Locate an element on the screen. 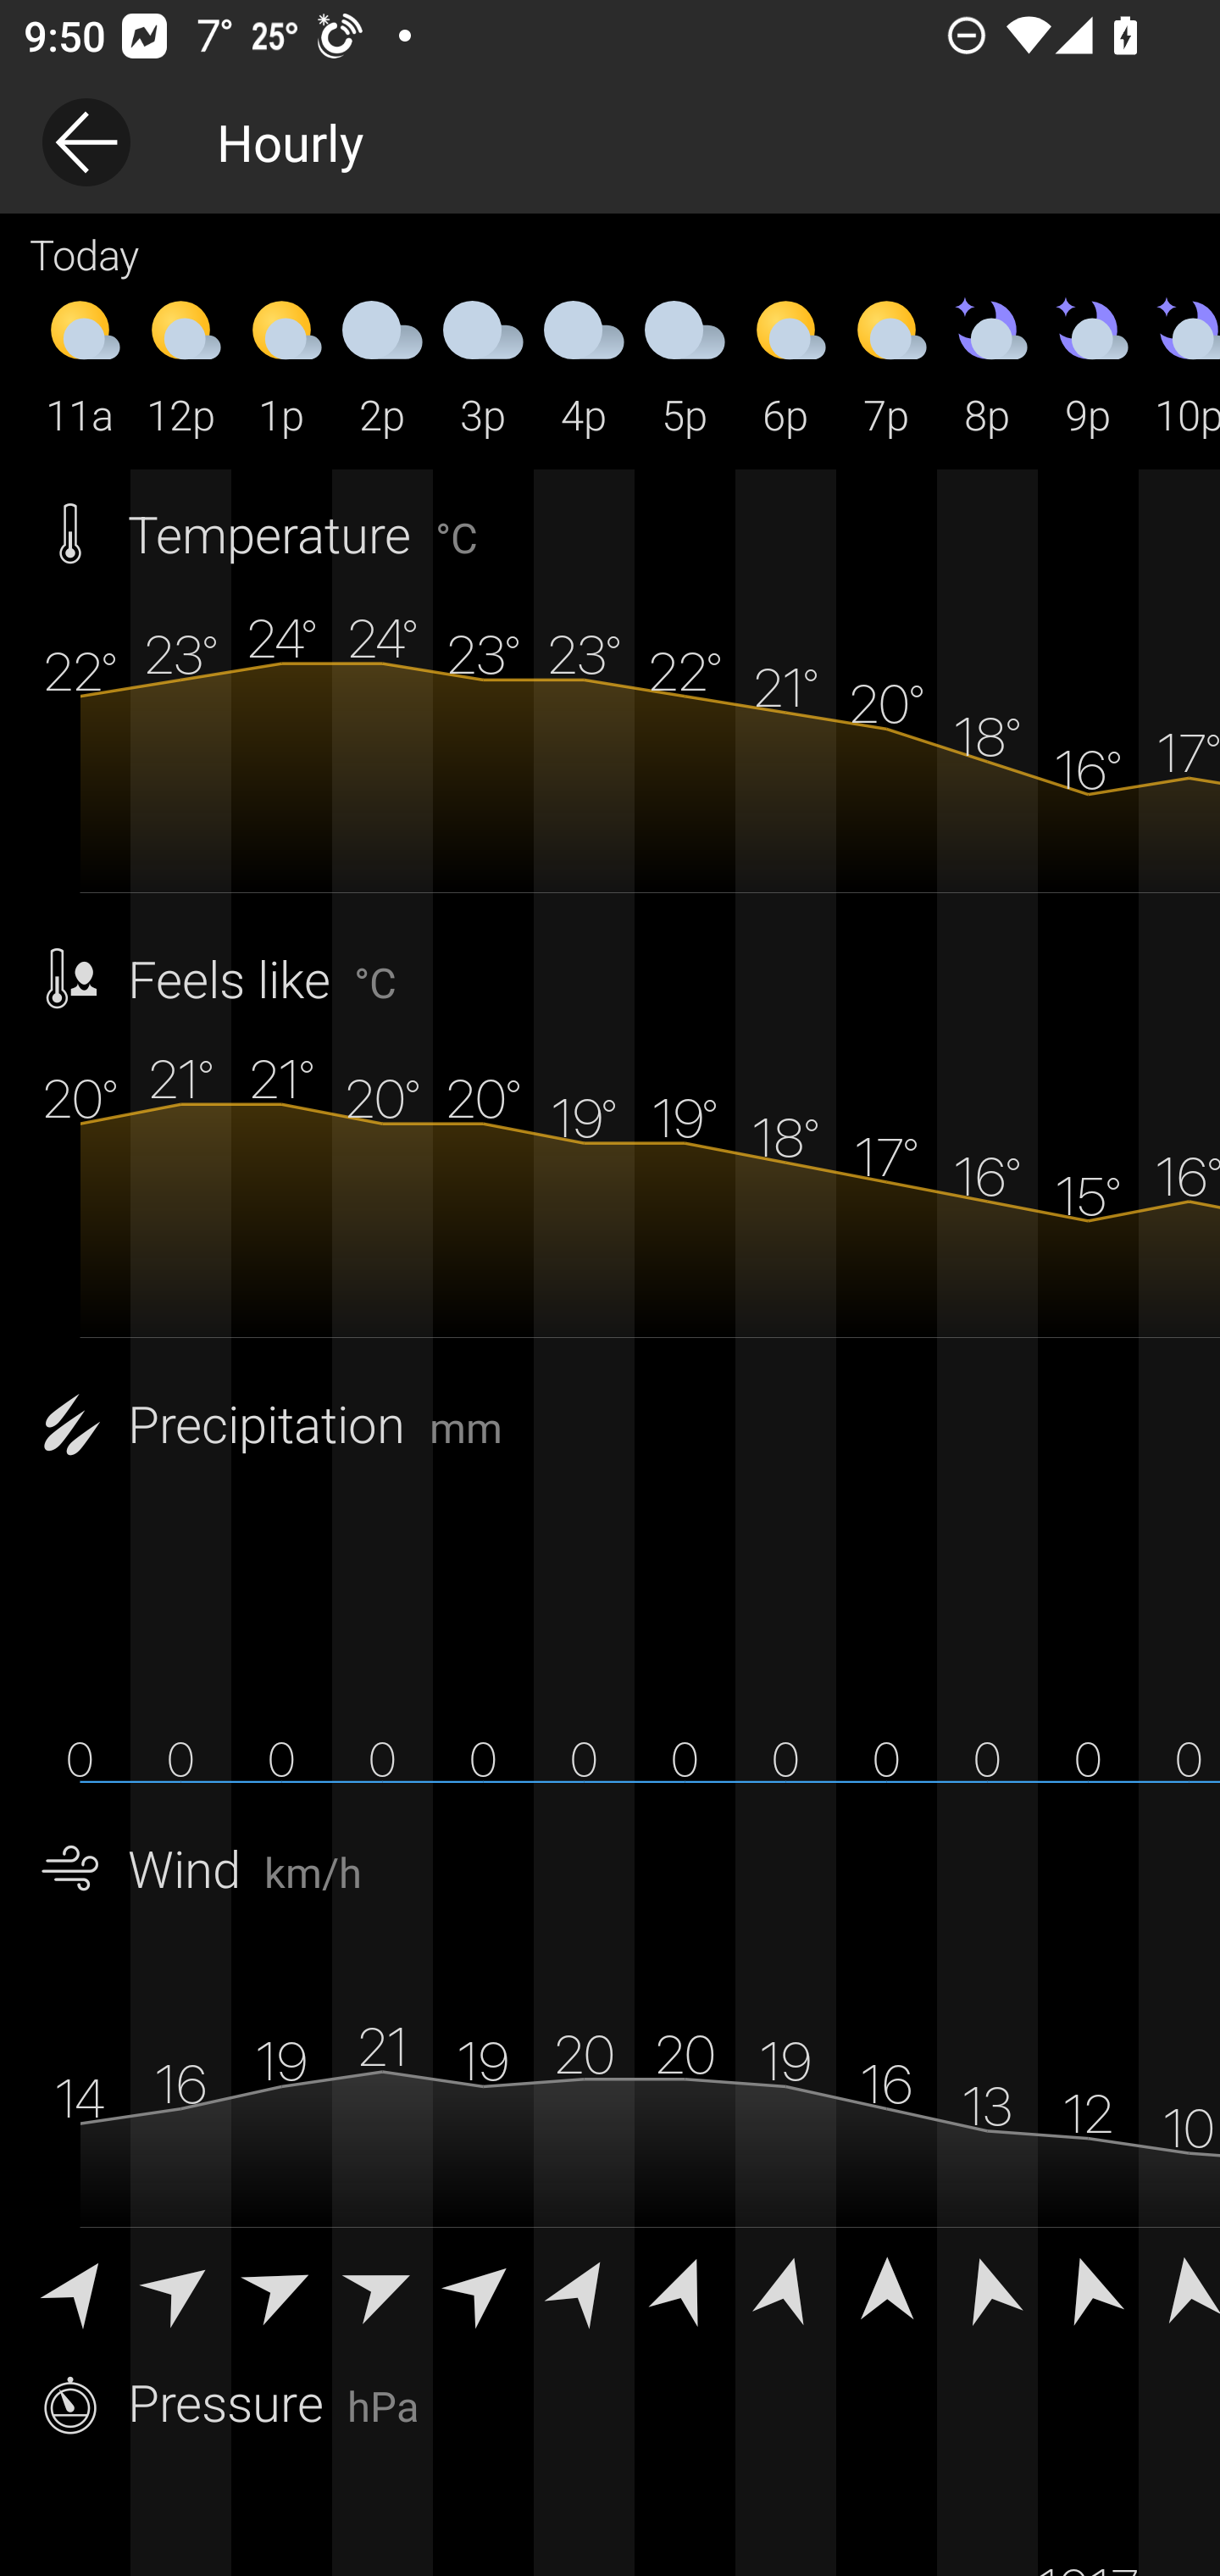 This screenshot has height=2576, width=1220. 3p is located at coordinates (483, 365).